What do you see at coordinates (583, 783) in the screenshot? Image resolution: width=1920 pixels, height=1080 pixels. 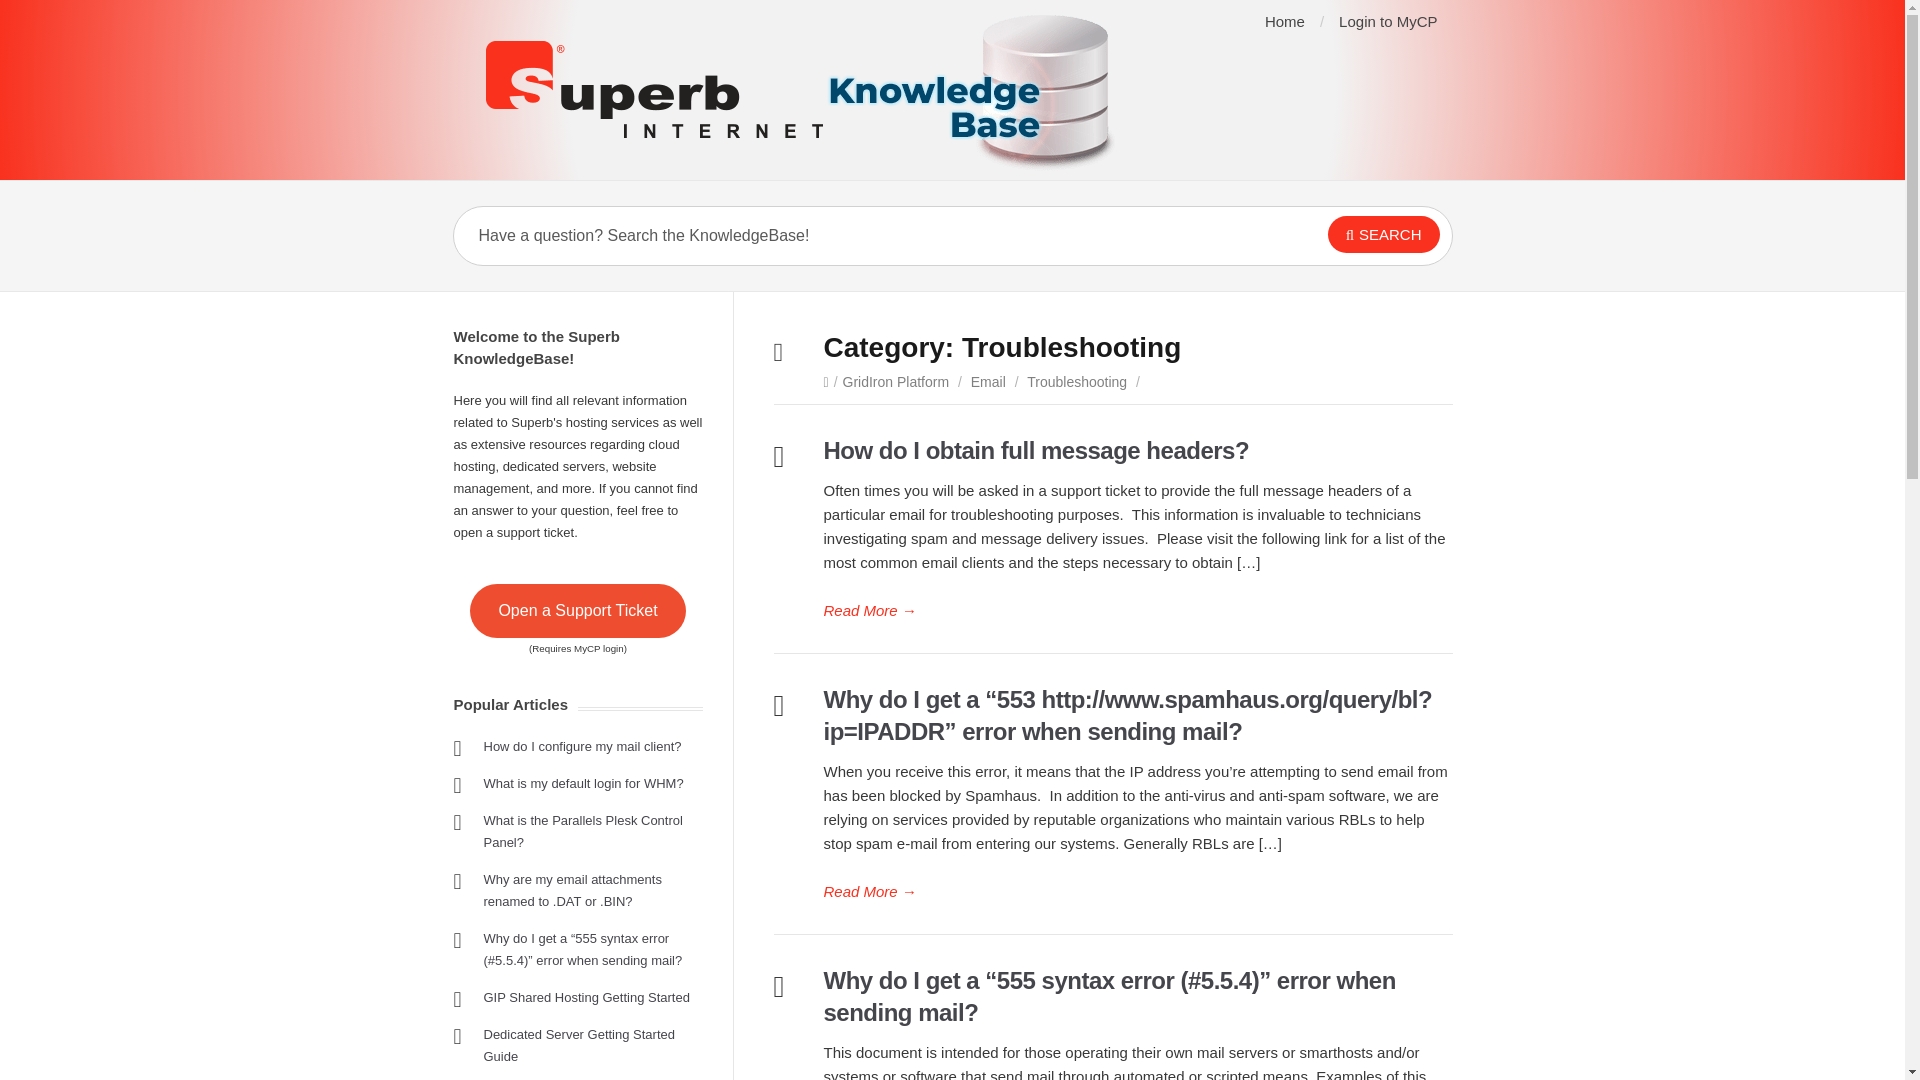 I see `What is my default login for WHM?` at bounding box center [583, 783].